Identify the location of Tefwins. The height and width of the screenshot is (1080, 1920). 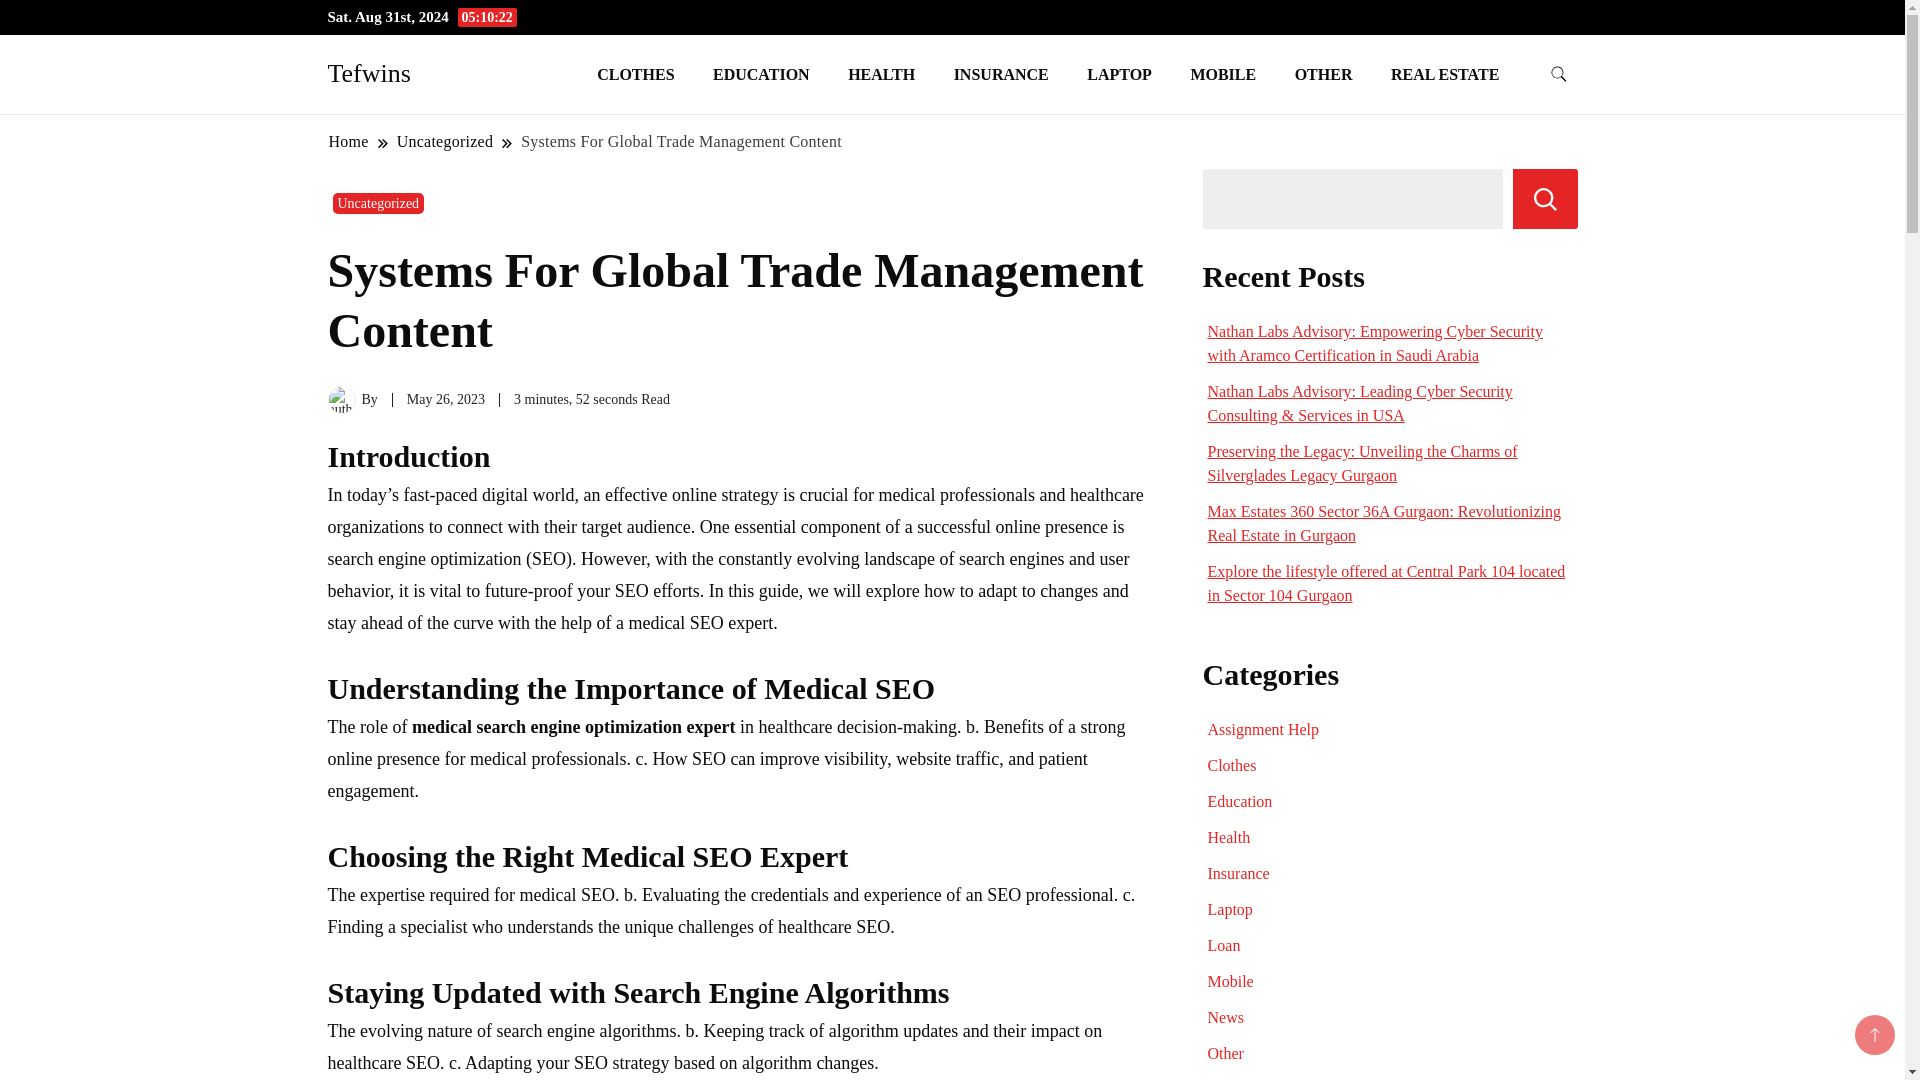
(369, 73).